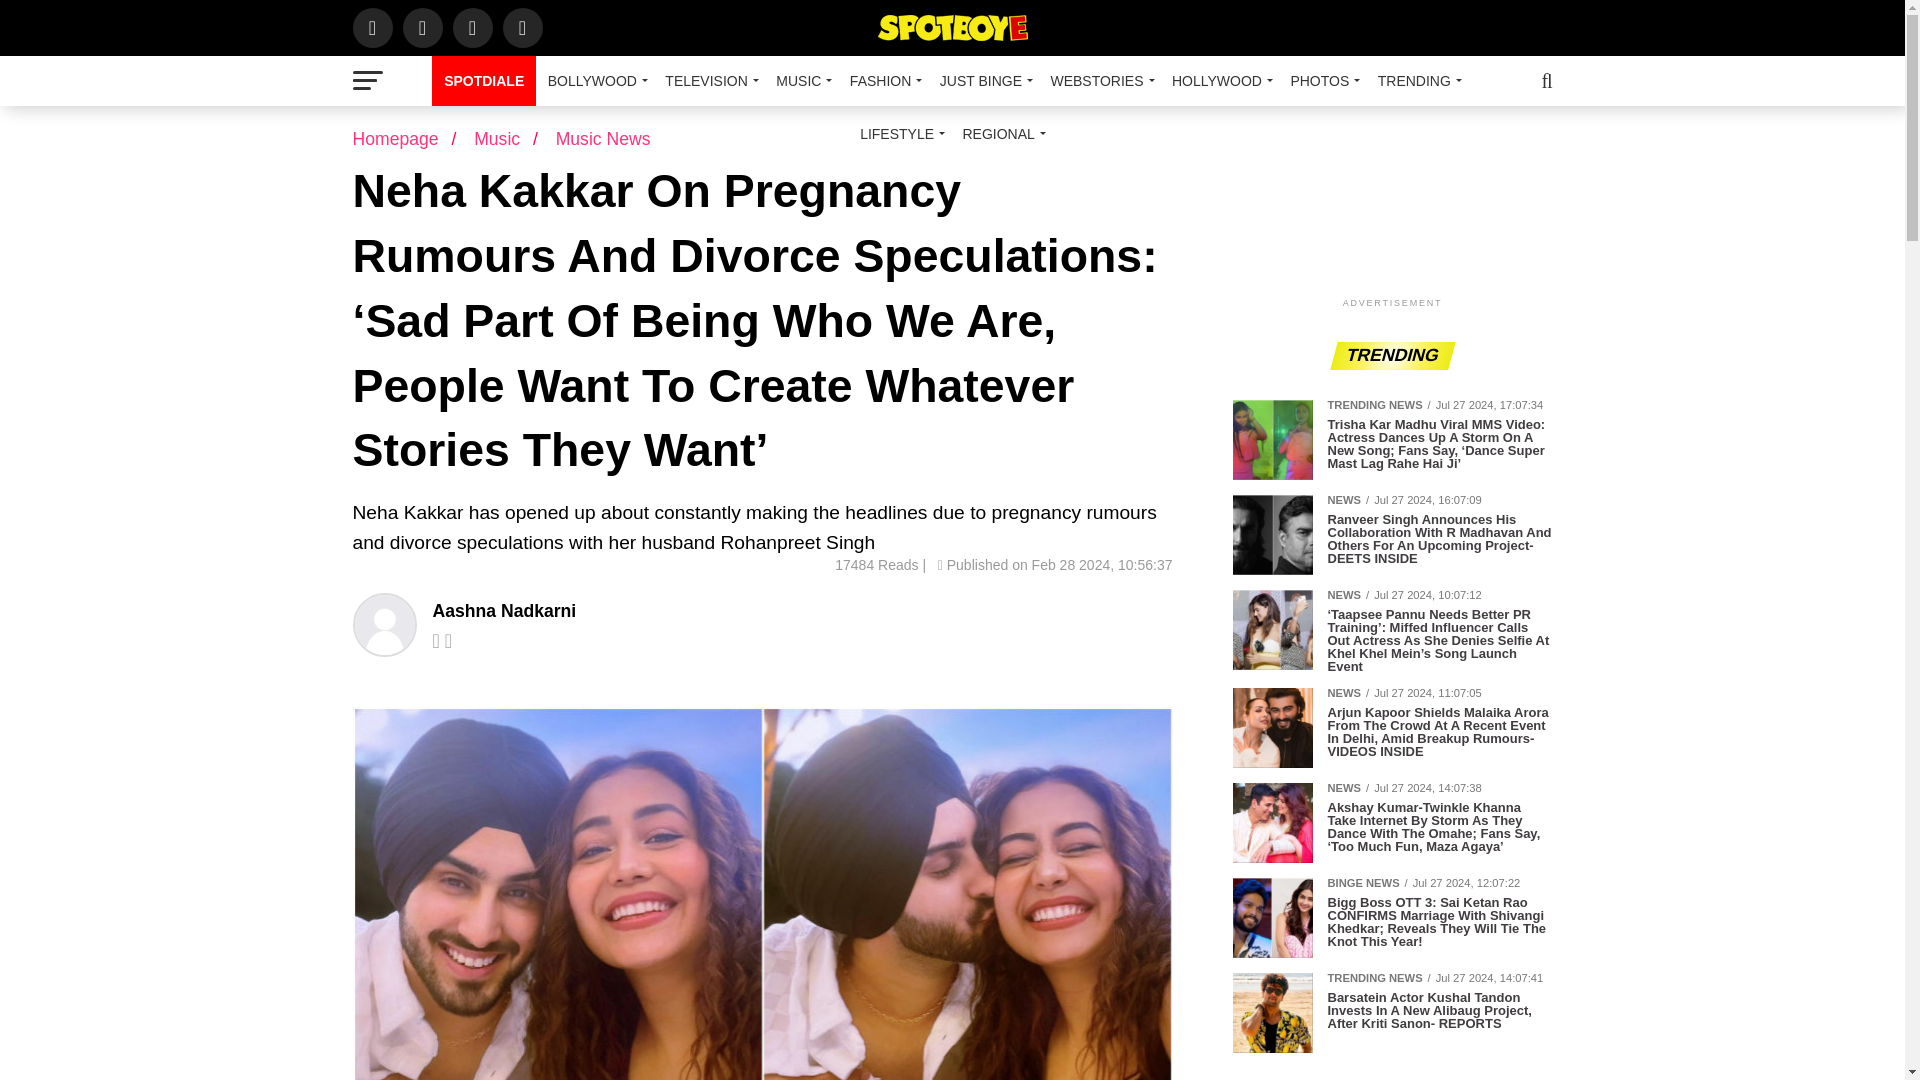 The height and width of the screenshot is (1080, 1920). I want to click on TRENDING, so click(1416, 80).